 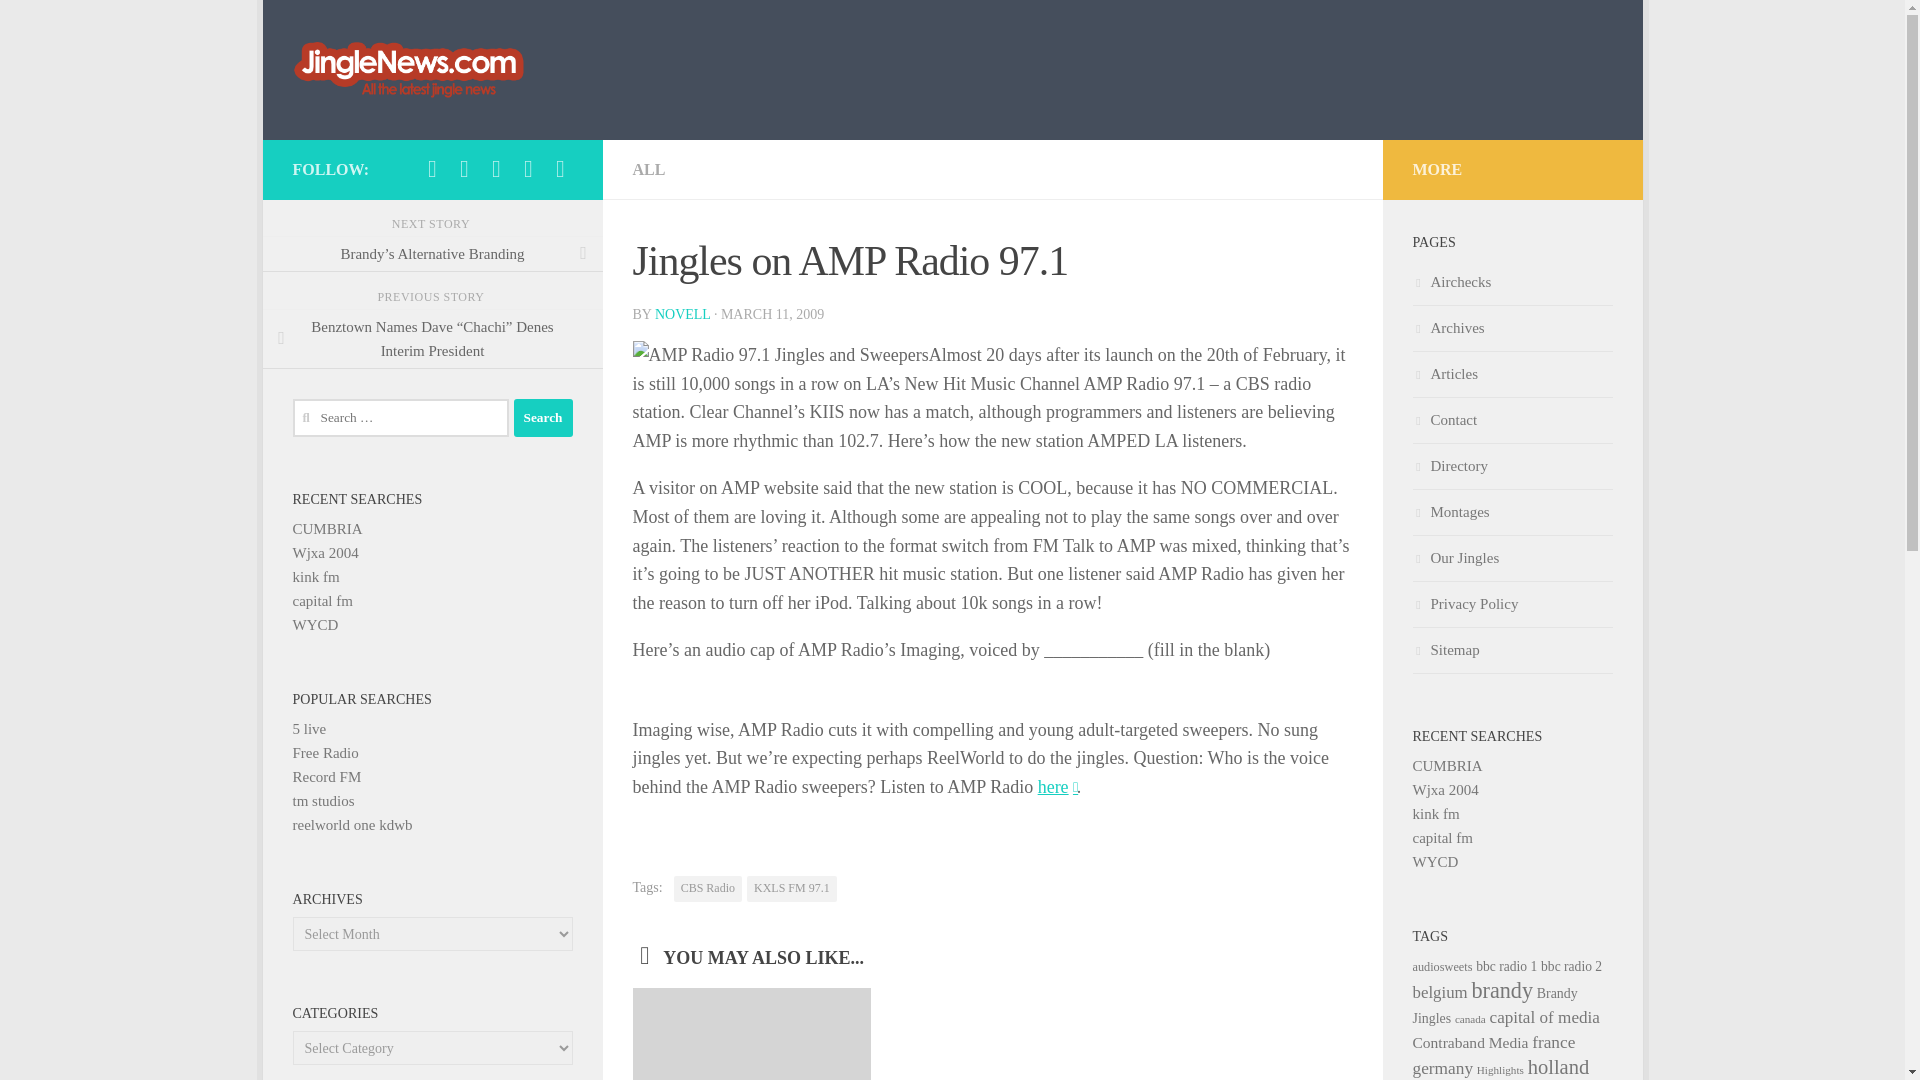 What do you see at coordinates (340, 27) in the screenshot?
I see `Skip to content` at bounding box center [340, 27].